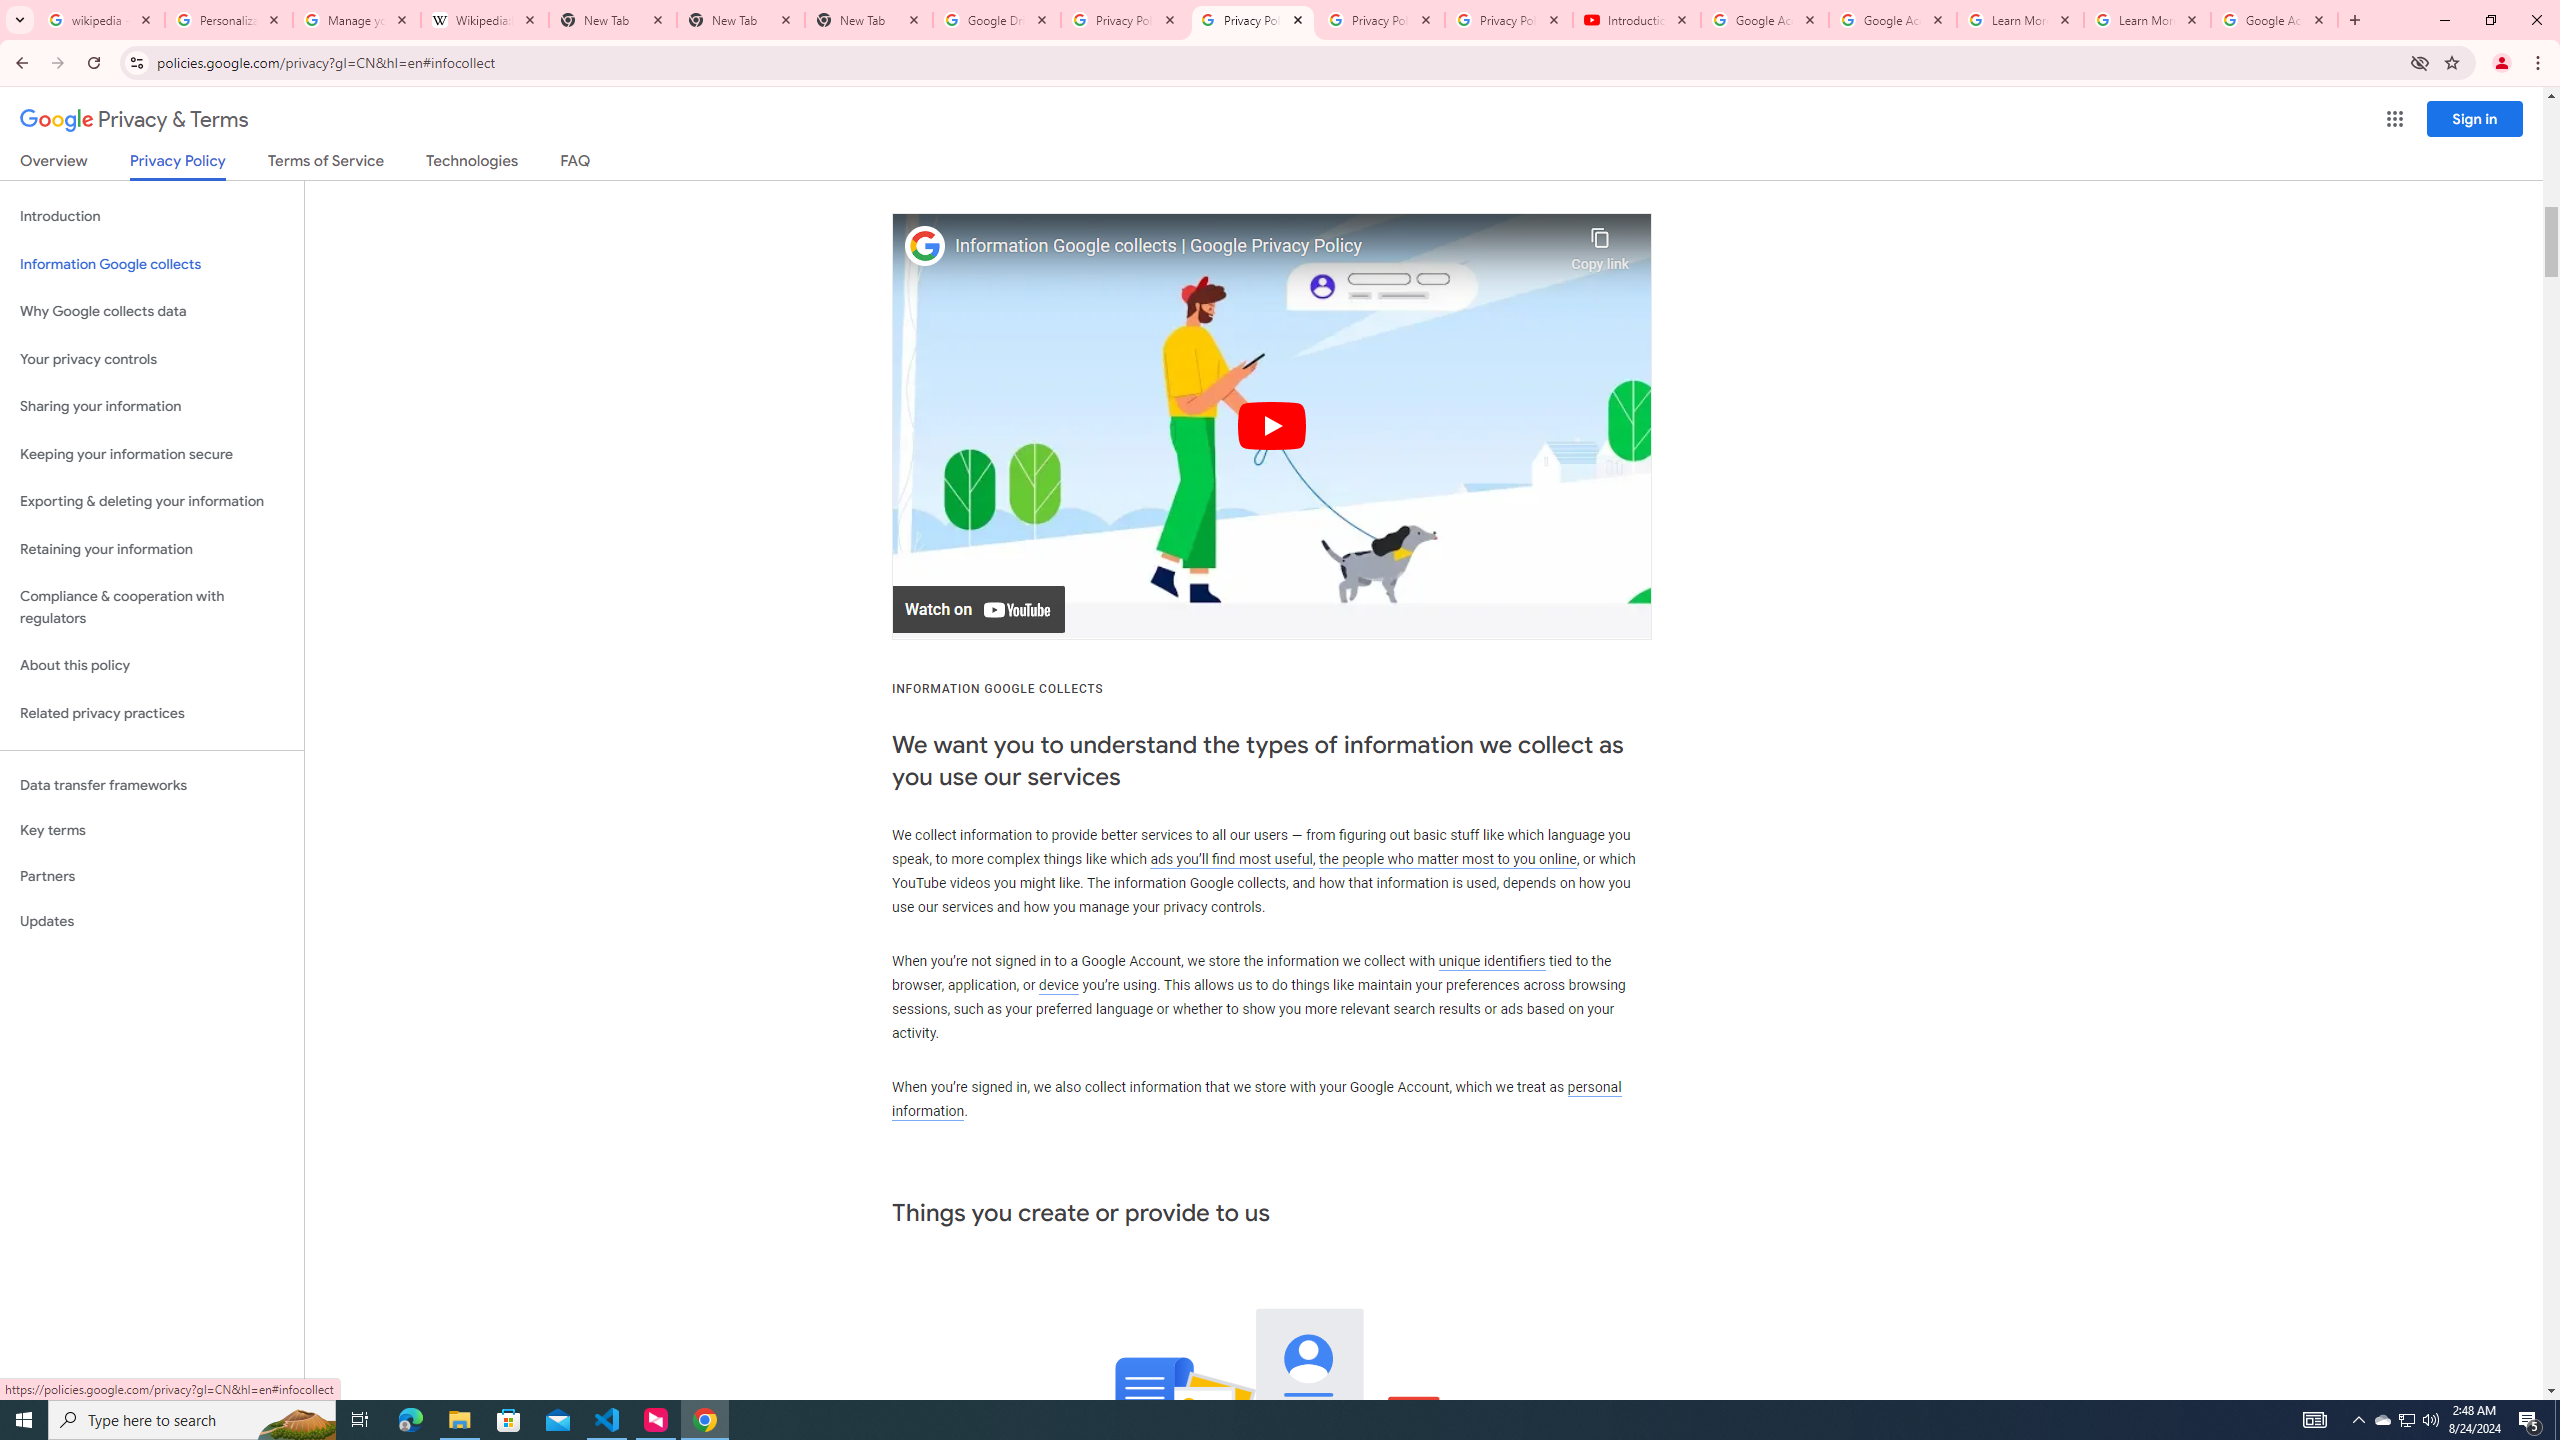  I want to click on the people who matter most to you online, so click(1447, 858).